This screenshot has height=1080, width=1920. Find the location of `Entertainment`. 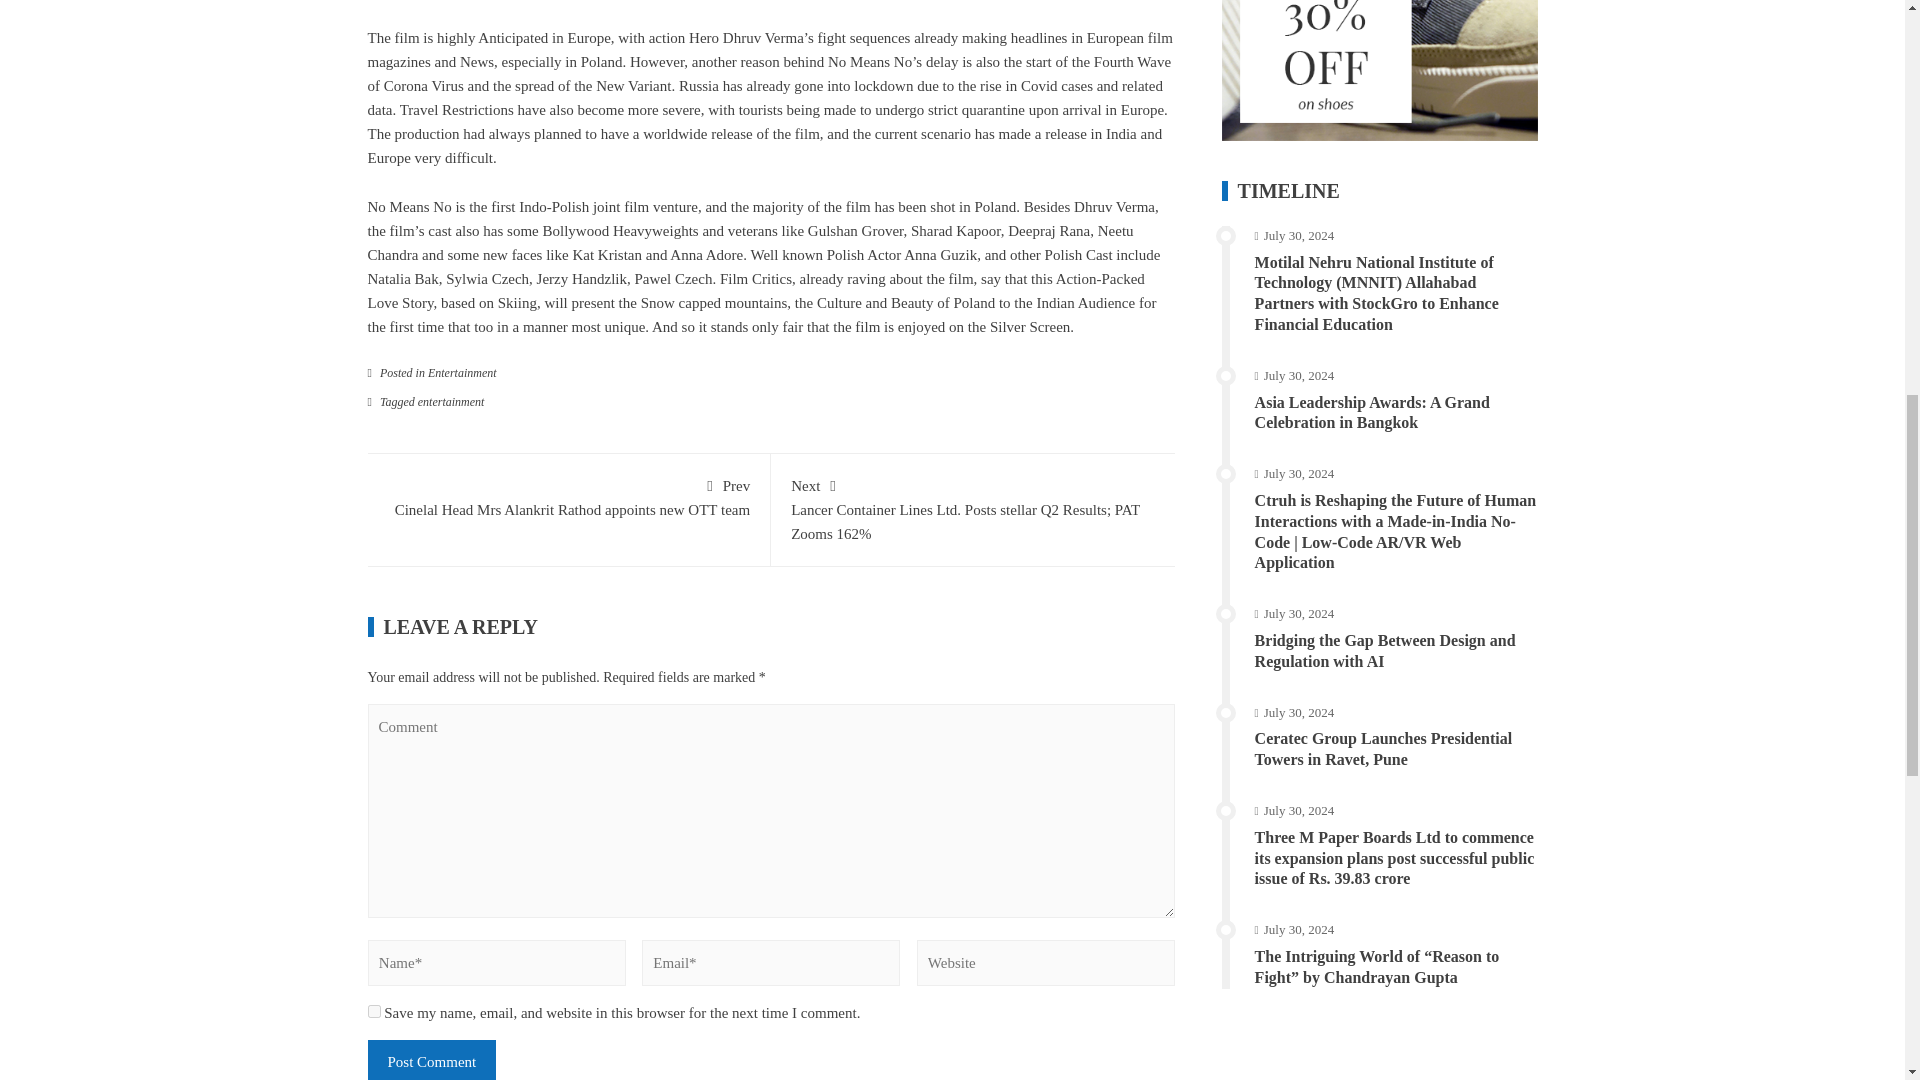

Entertainment is located at coordinates (462, 373).